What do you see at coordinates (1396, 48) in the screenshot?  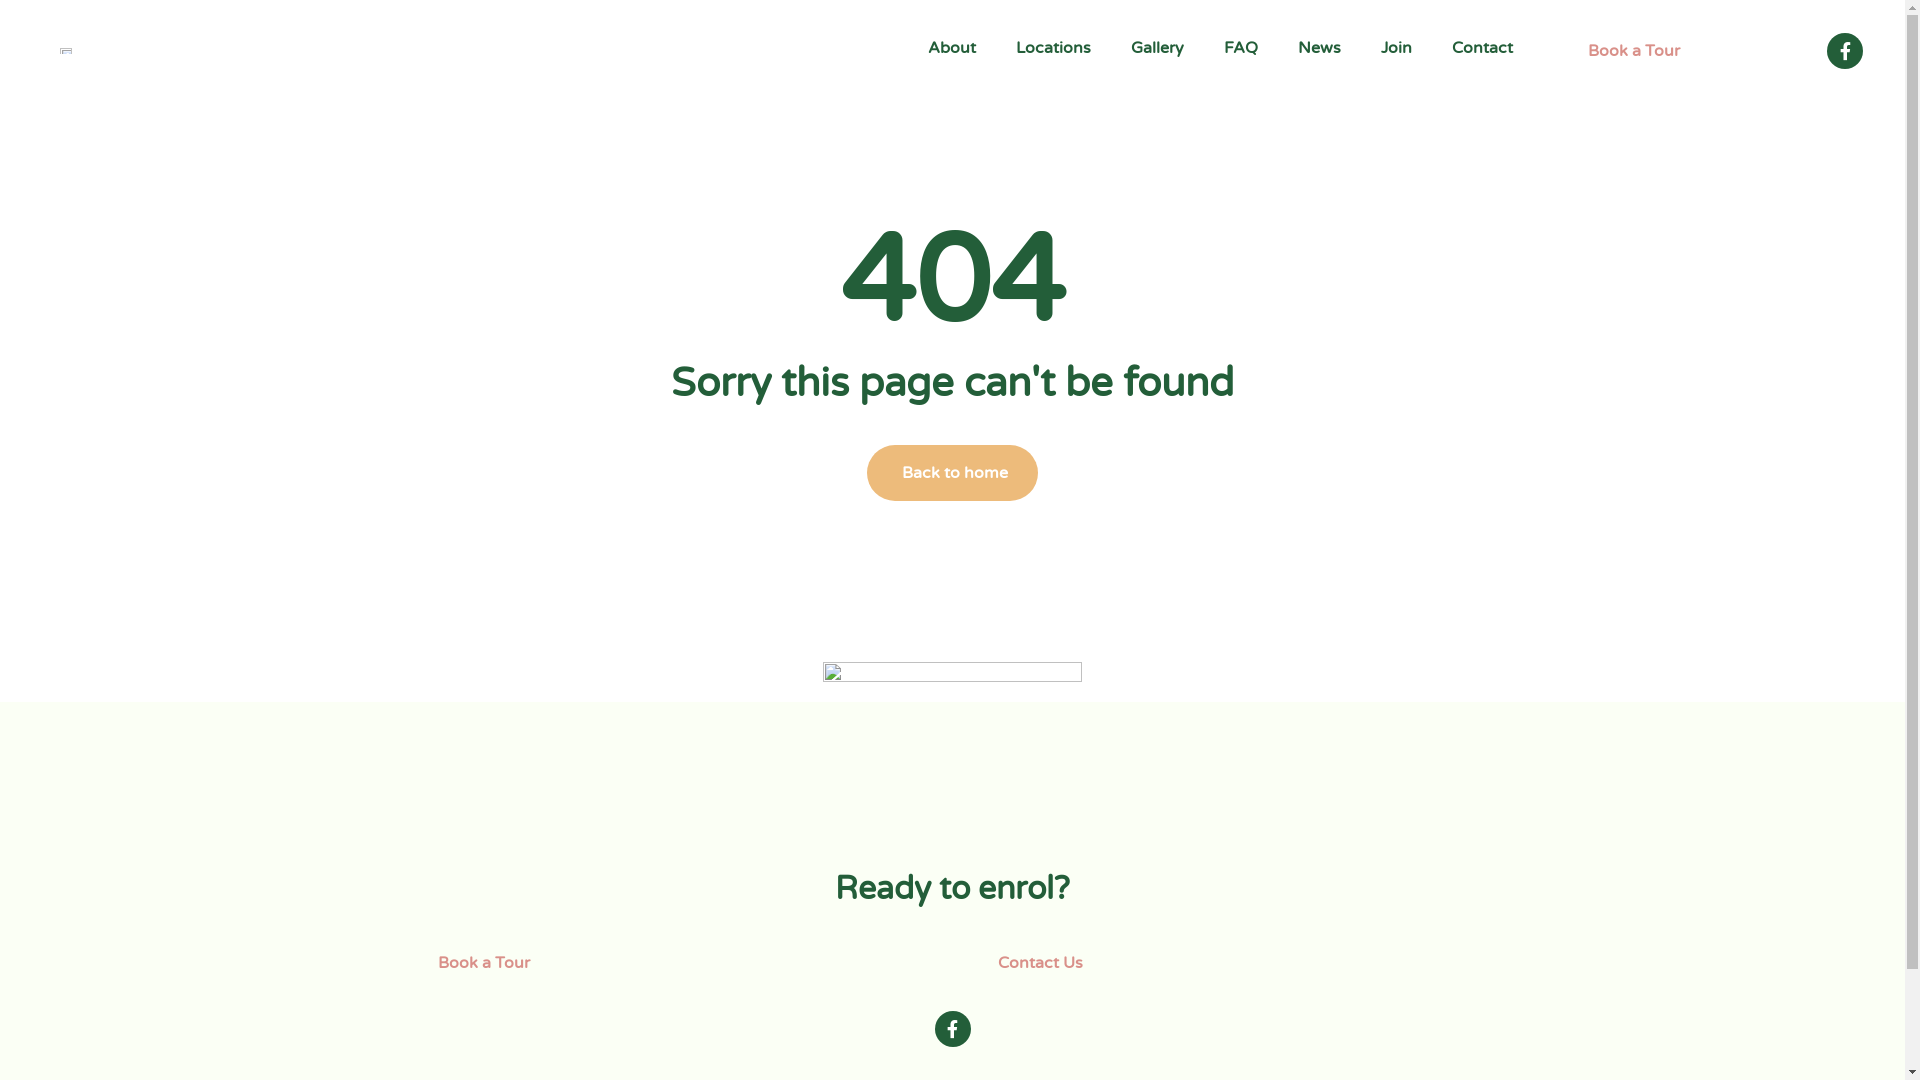 I see `Join` at bounding box center [1396, 48].